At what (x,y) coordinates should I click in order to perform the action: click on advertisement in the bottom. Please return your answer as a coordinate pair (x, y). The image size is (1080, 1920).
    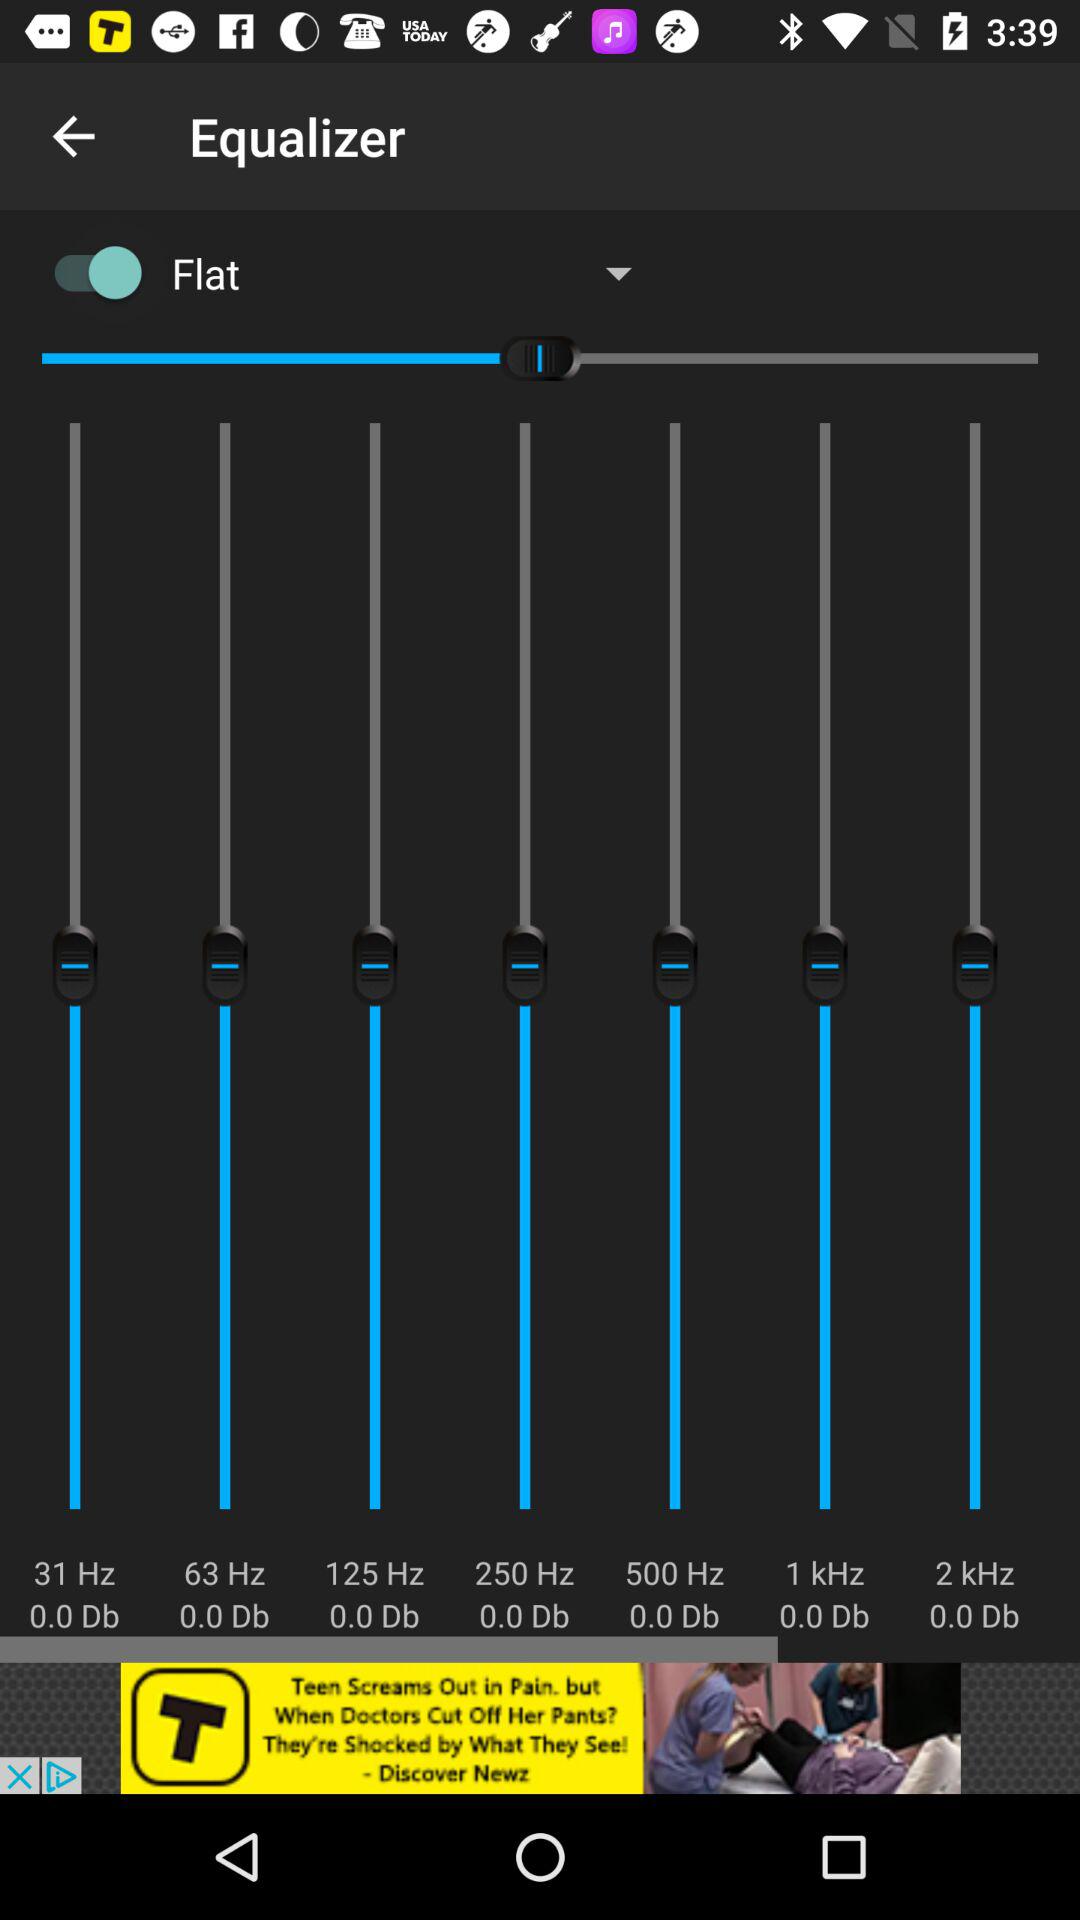
    Looking at the image, I should click on (540, 1728).